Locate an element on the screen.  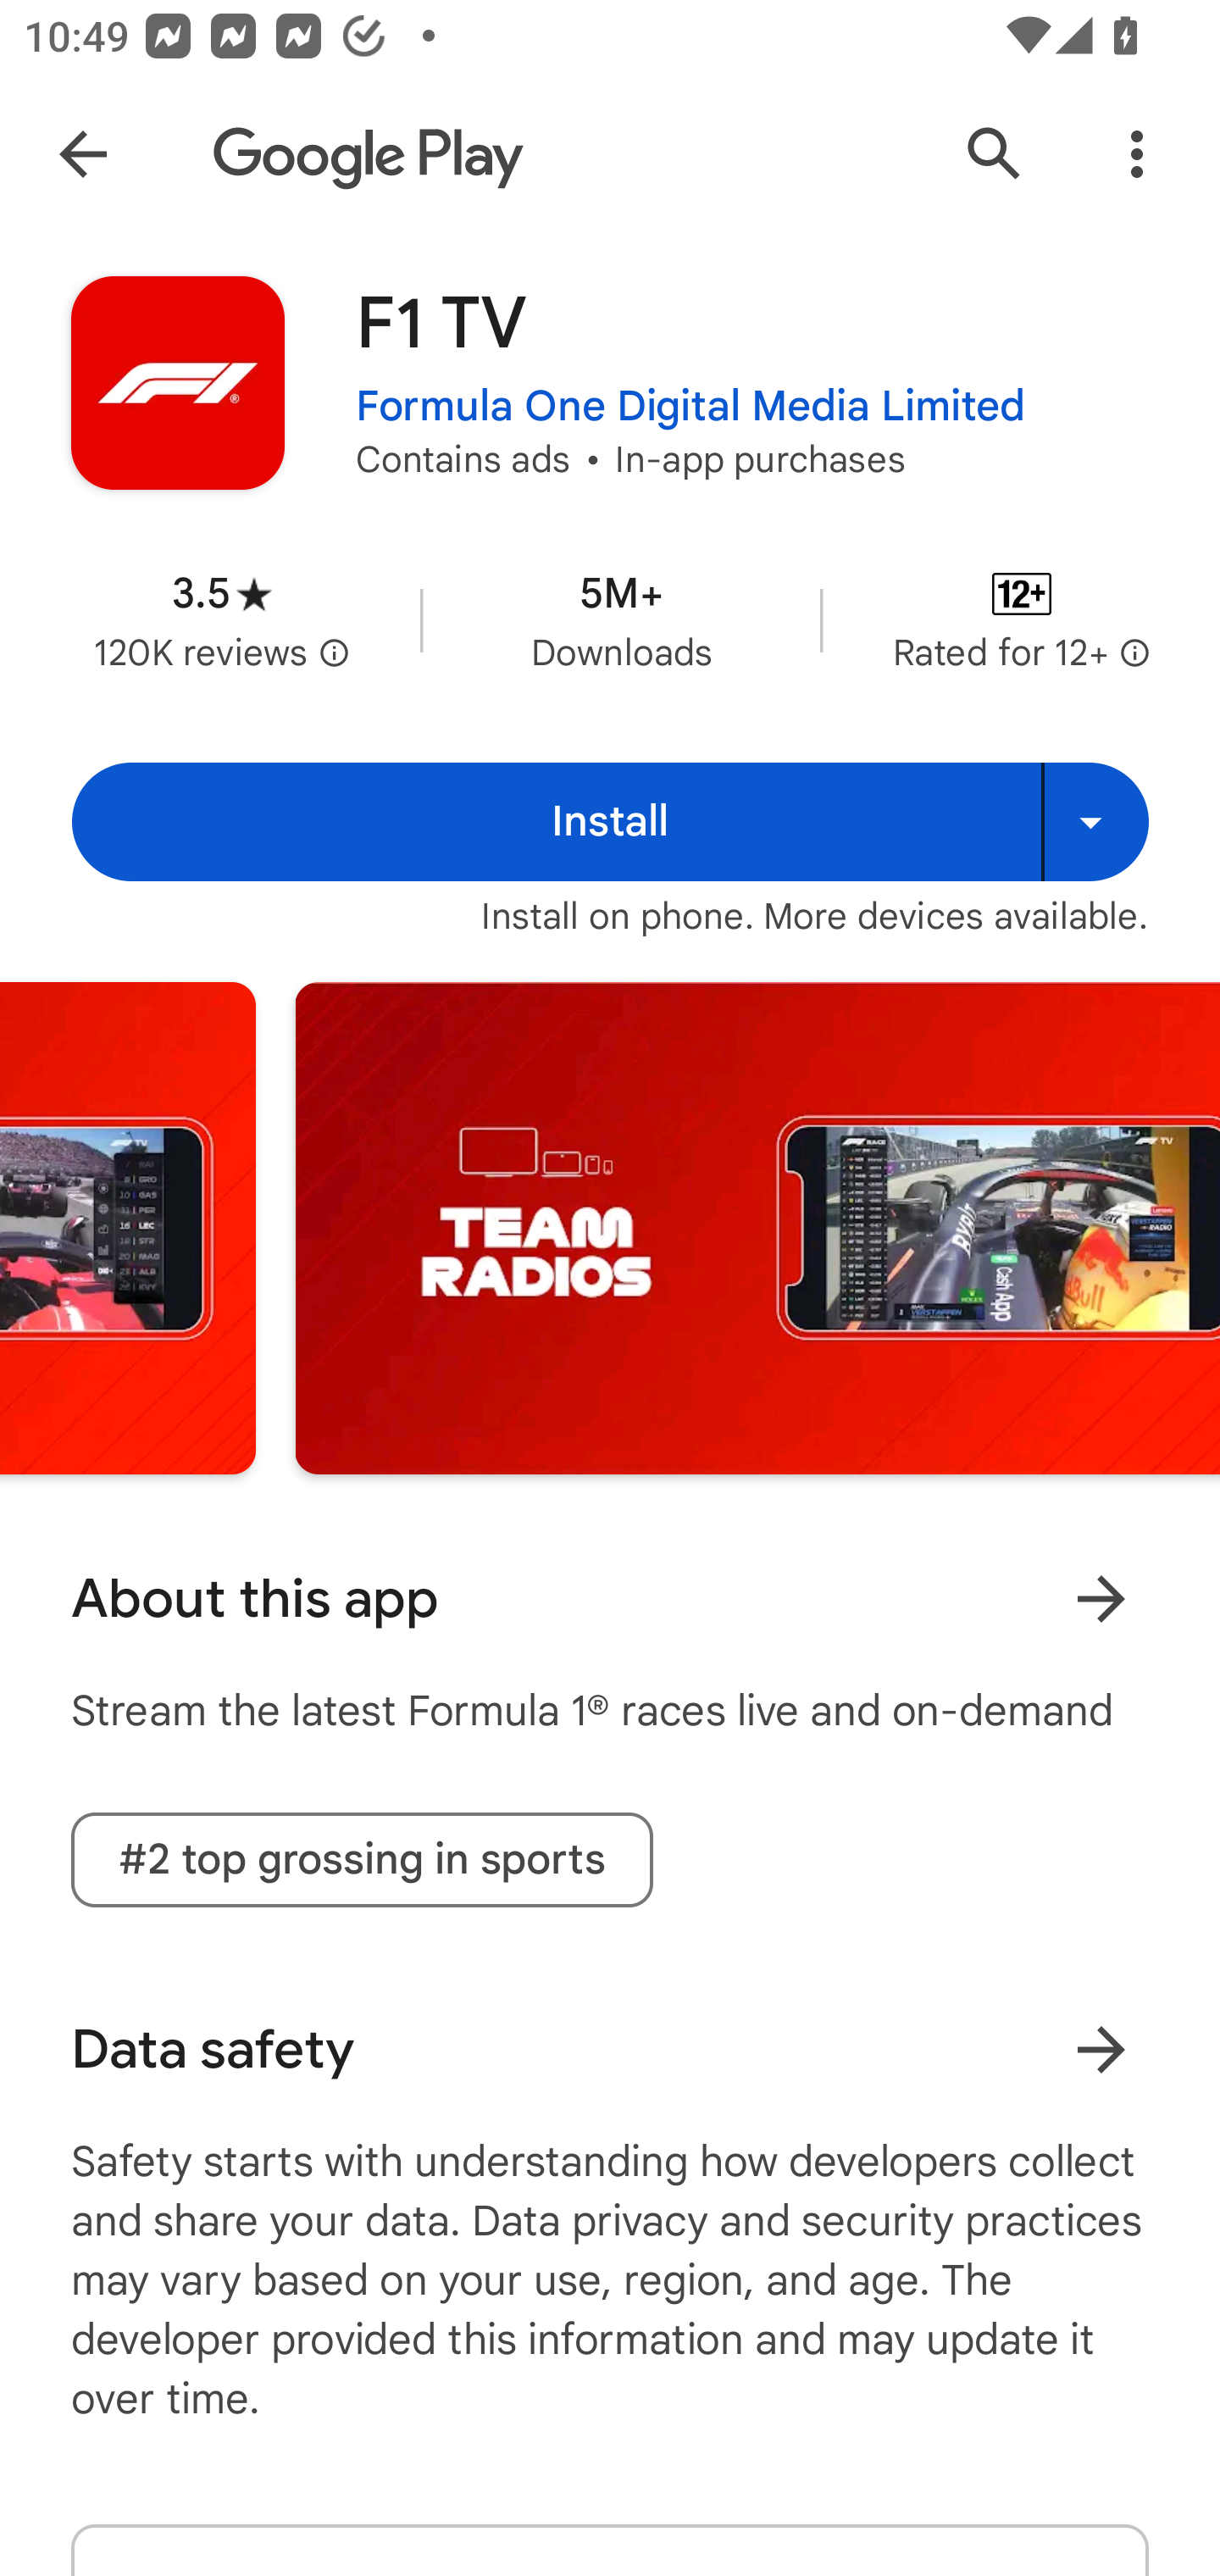
More Options is located at coordinates (1137, 154).